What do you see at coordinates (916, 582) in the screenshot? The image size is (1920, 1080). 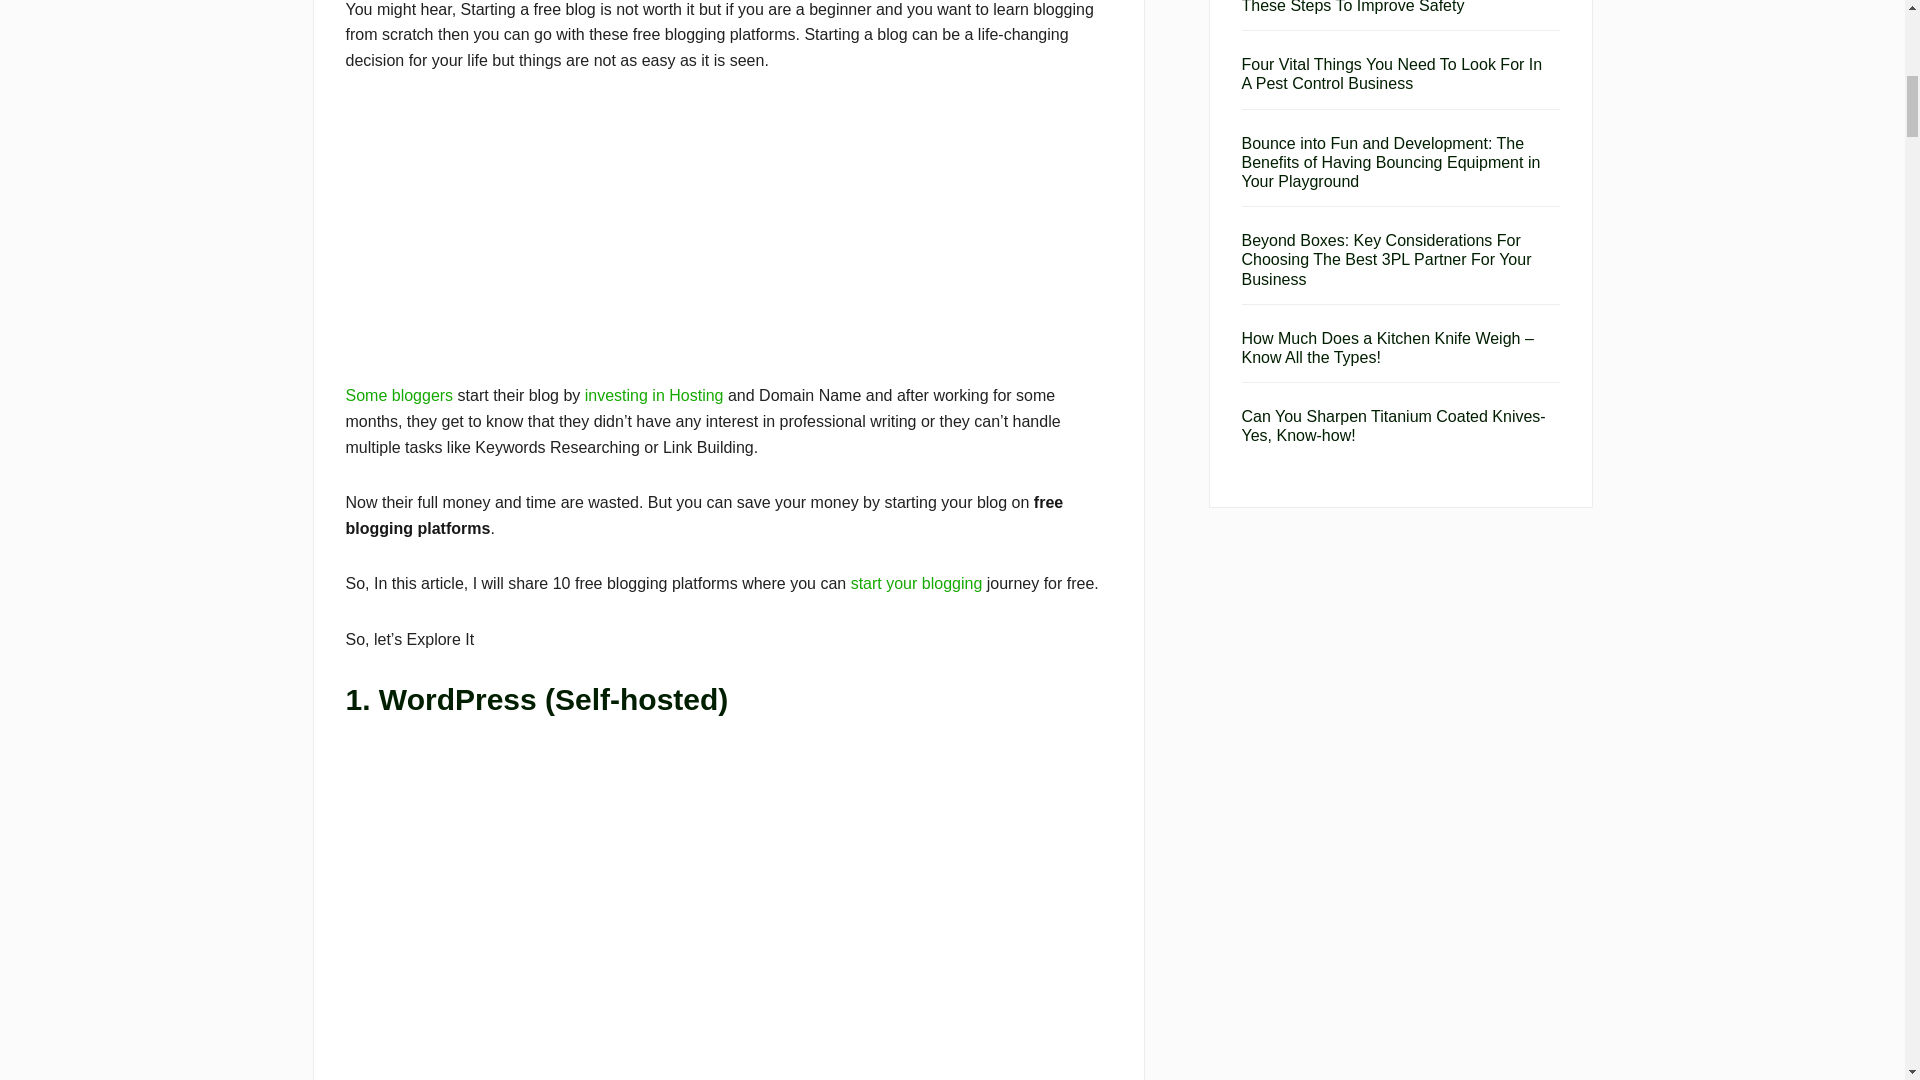 I see `start your blogging` at bounding box center [916, 582].